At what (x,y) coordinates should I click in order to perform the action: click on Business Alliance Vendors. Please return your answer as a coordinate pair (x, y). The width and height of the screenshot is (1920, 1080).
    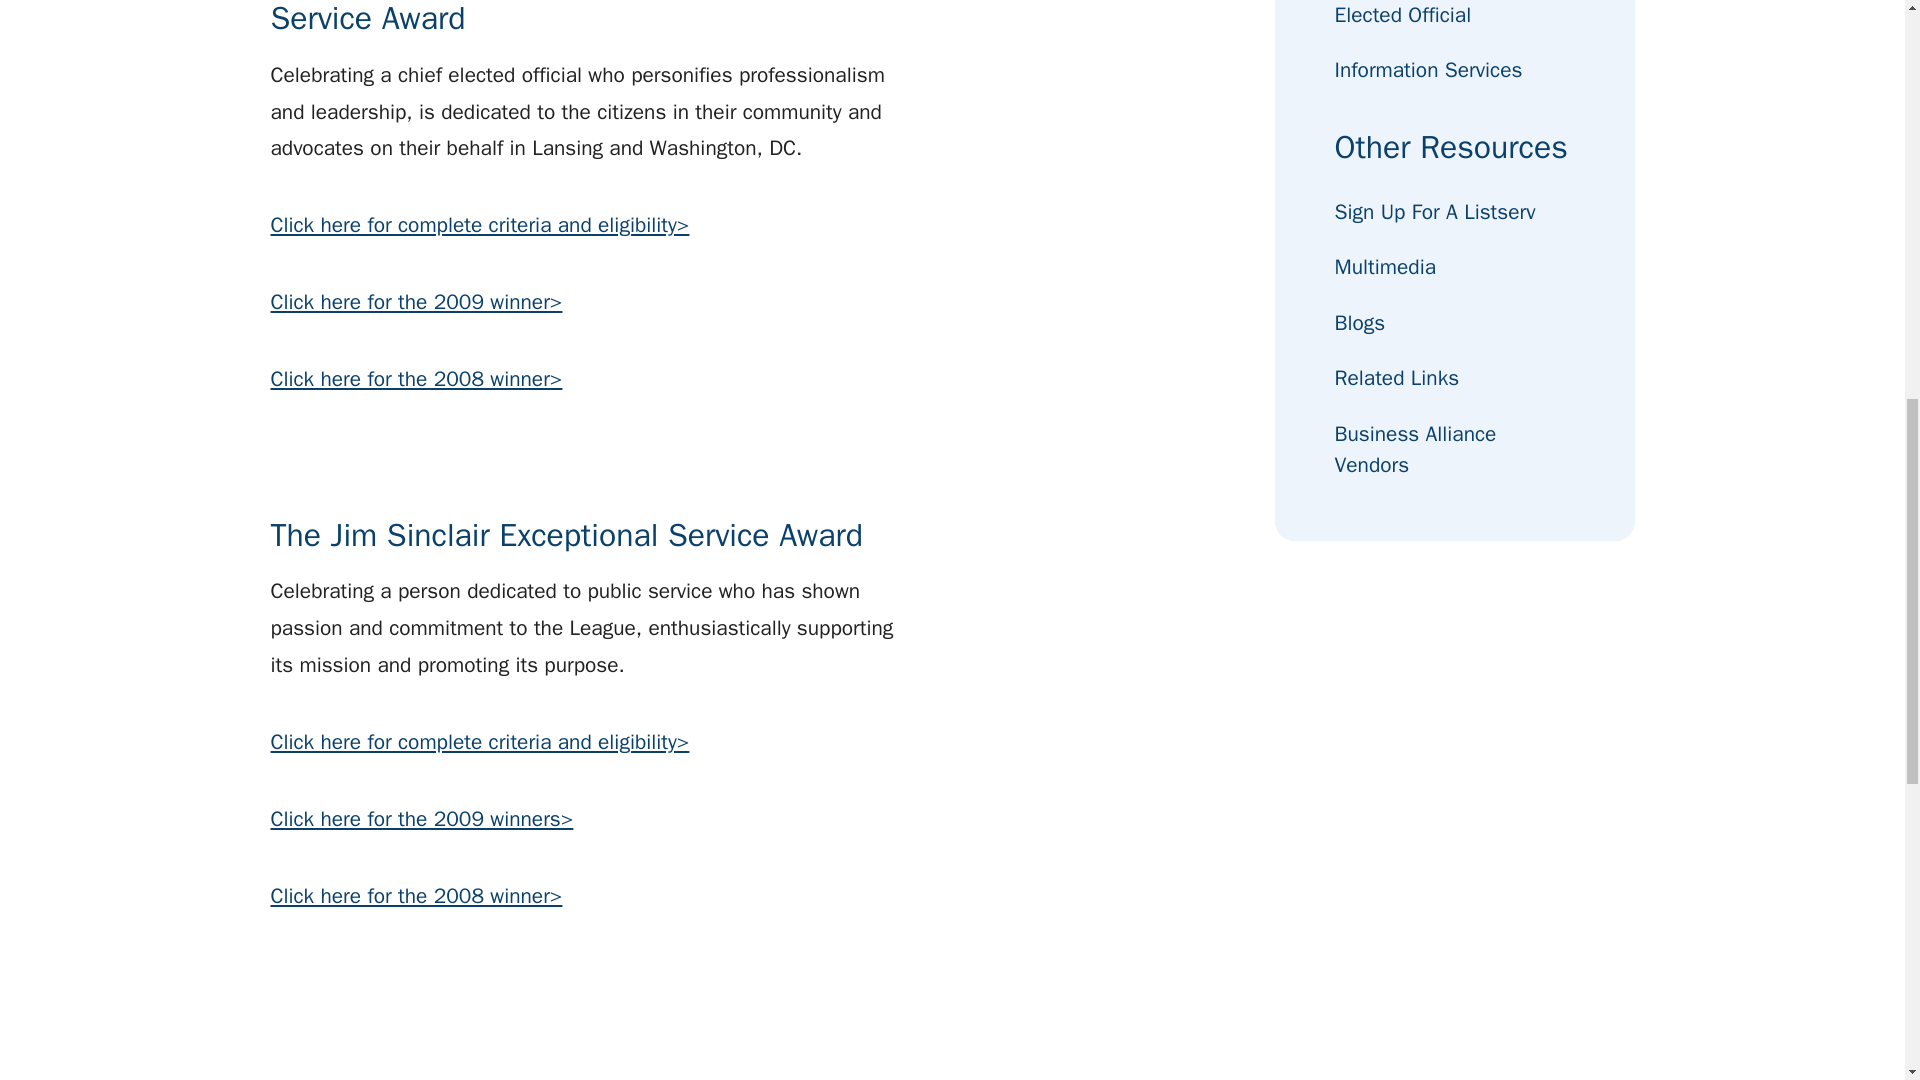
    Looking at the image, I should click on (1454, 450).